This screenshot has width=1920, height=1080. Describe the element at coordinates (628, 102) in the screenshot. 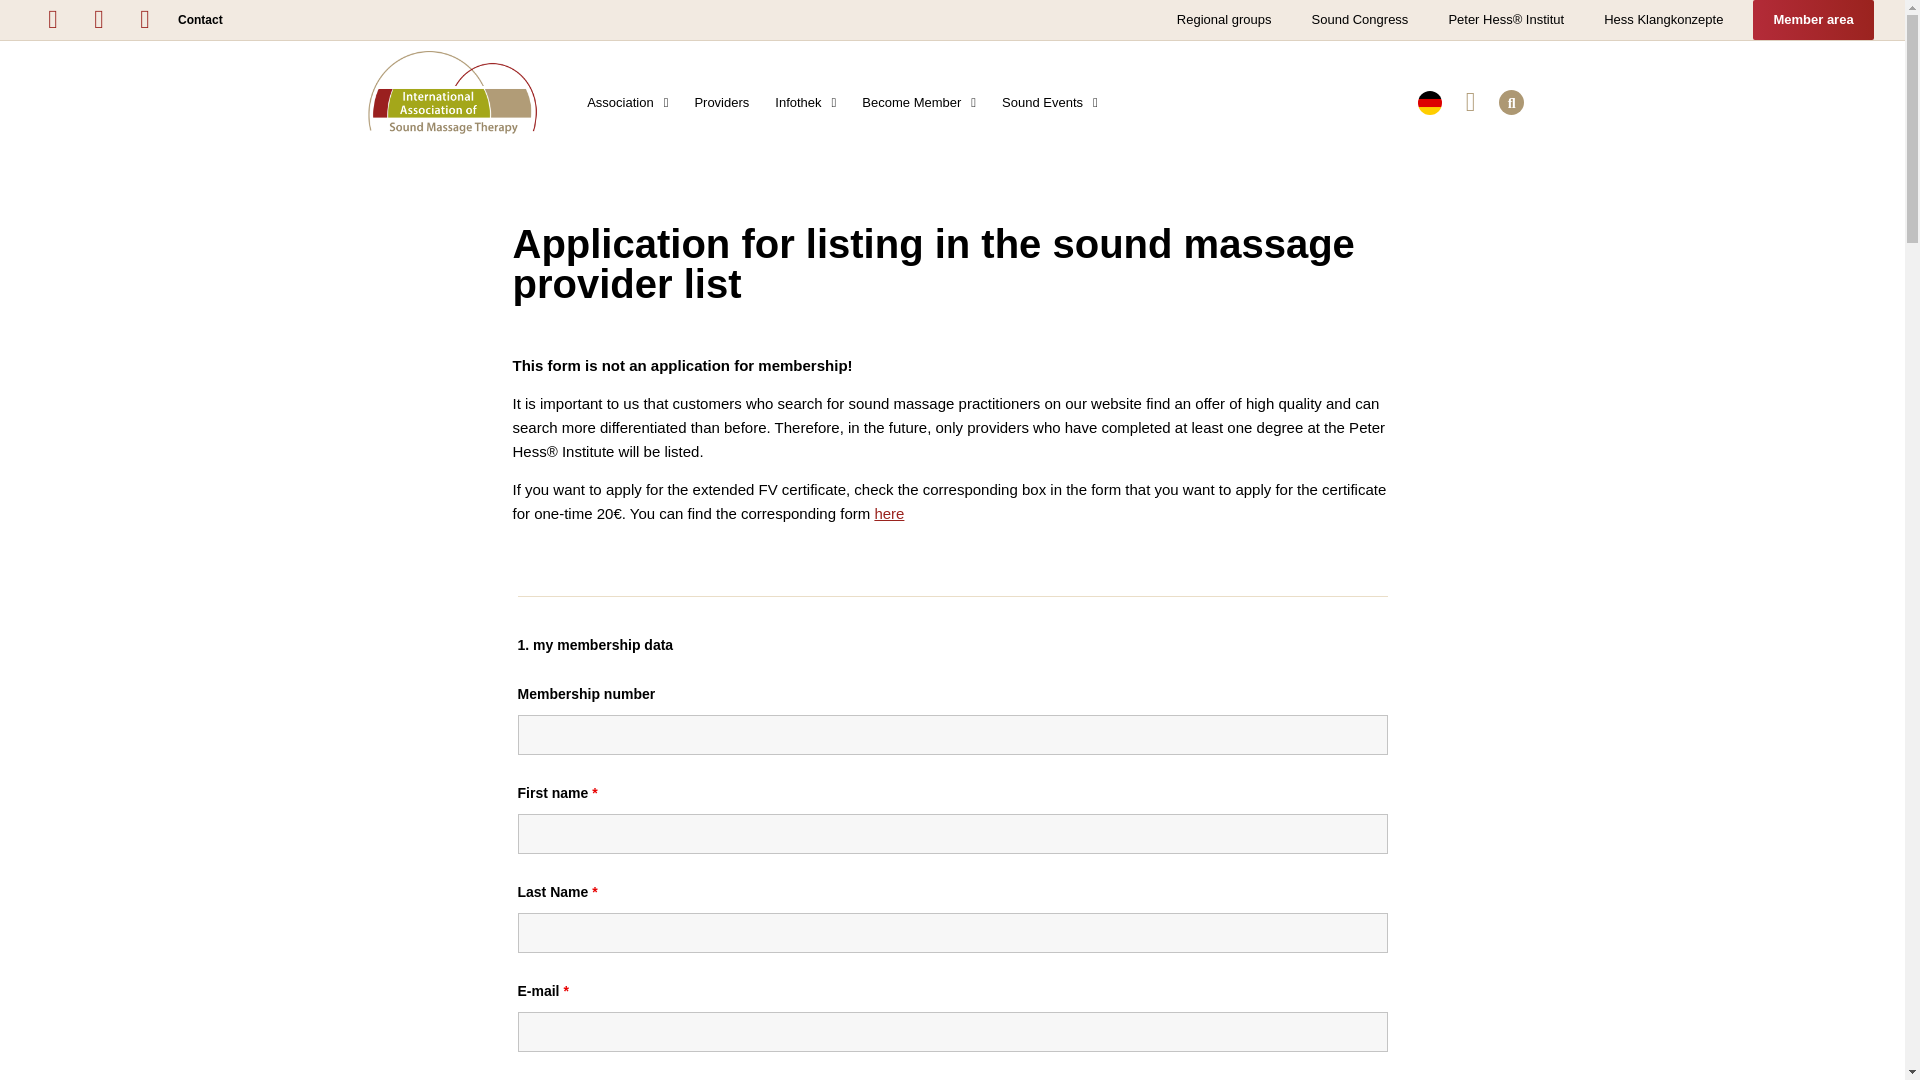

I see `Association` at that location.